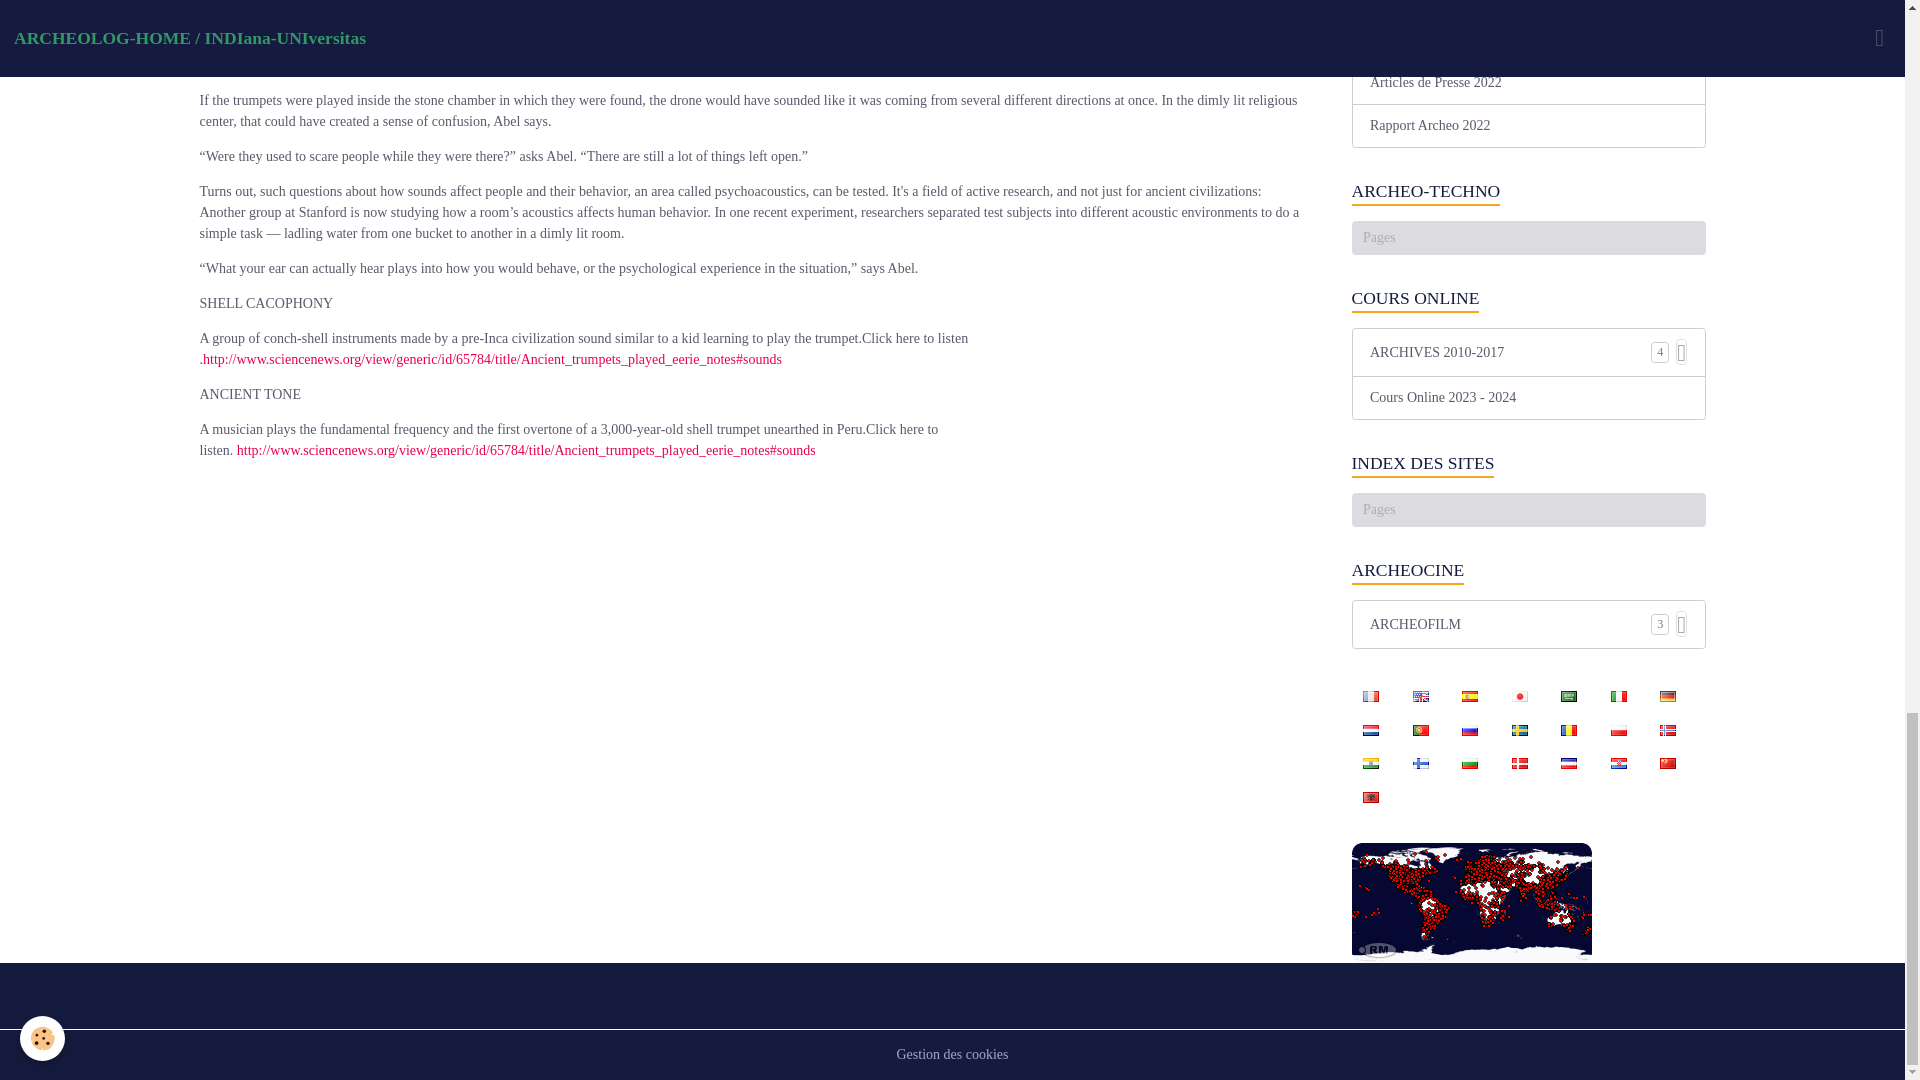  I want to click on Portuguesa, so click(1420, 728).